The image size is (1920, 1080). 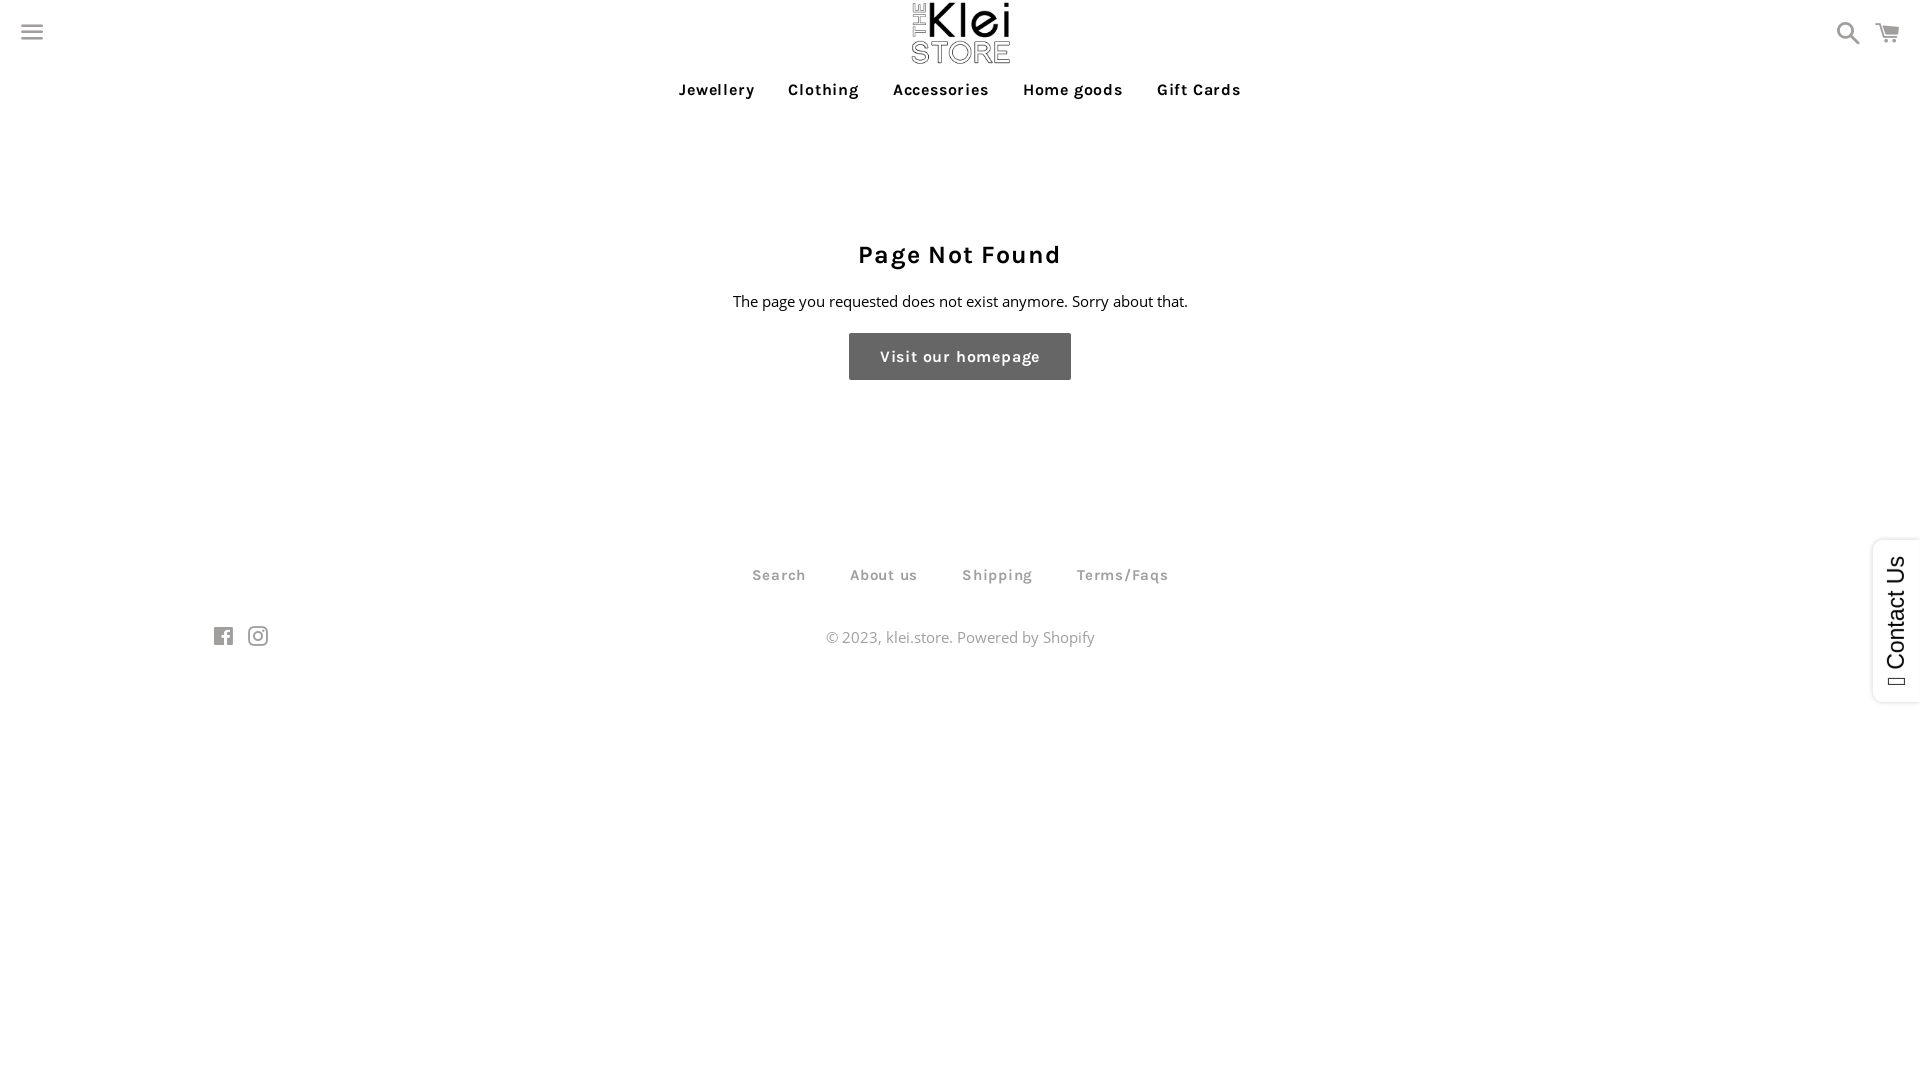 What do you see at coordinates (32, 33) in the screenshot?
I see `Menu` at bounding box center [32, 33].